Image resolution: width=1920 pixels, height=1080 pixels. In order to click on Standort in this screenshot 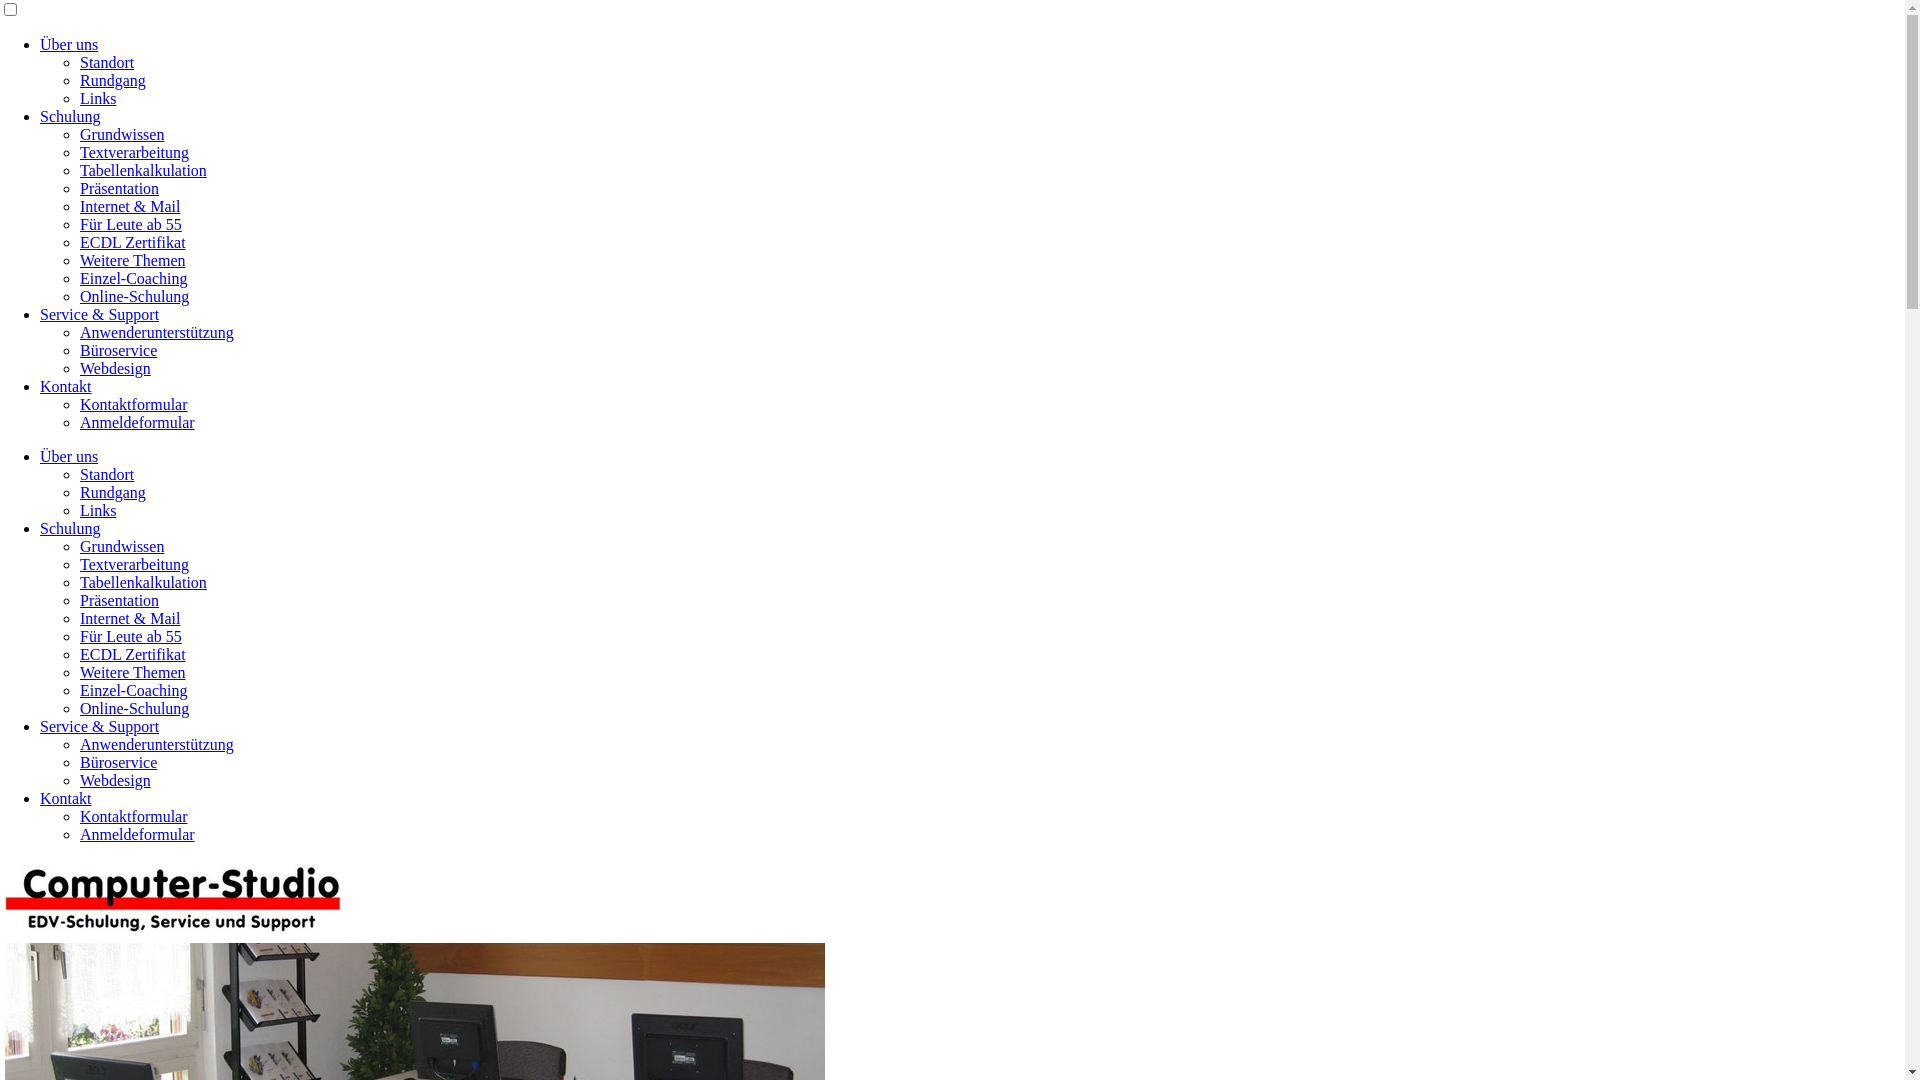, I will do `click(107, 474)`.